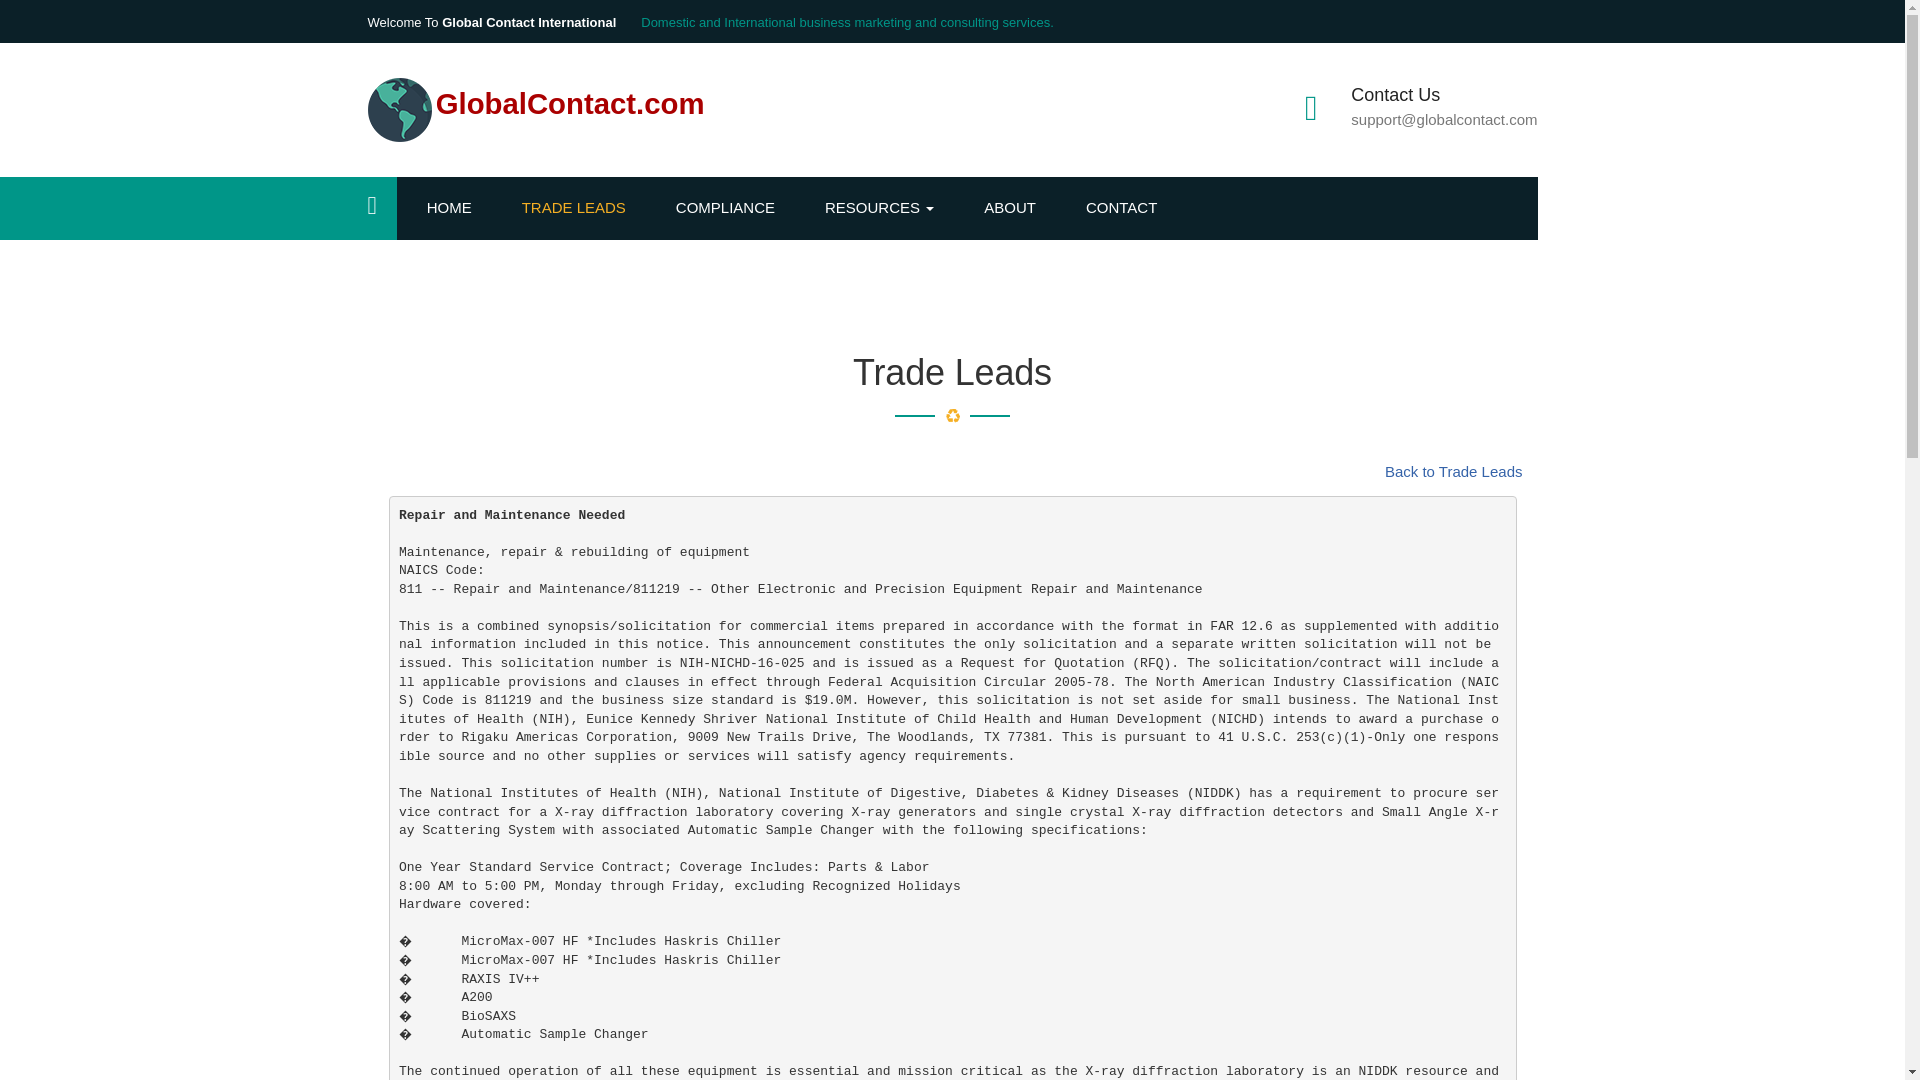 Image resolution: width=1920 pixels, height=1080 pixels. What do you see at coordinates (1453, 471) in the screenshot?
I see `Back to Trade Leads` at bounding box center [1453, 471].